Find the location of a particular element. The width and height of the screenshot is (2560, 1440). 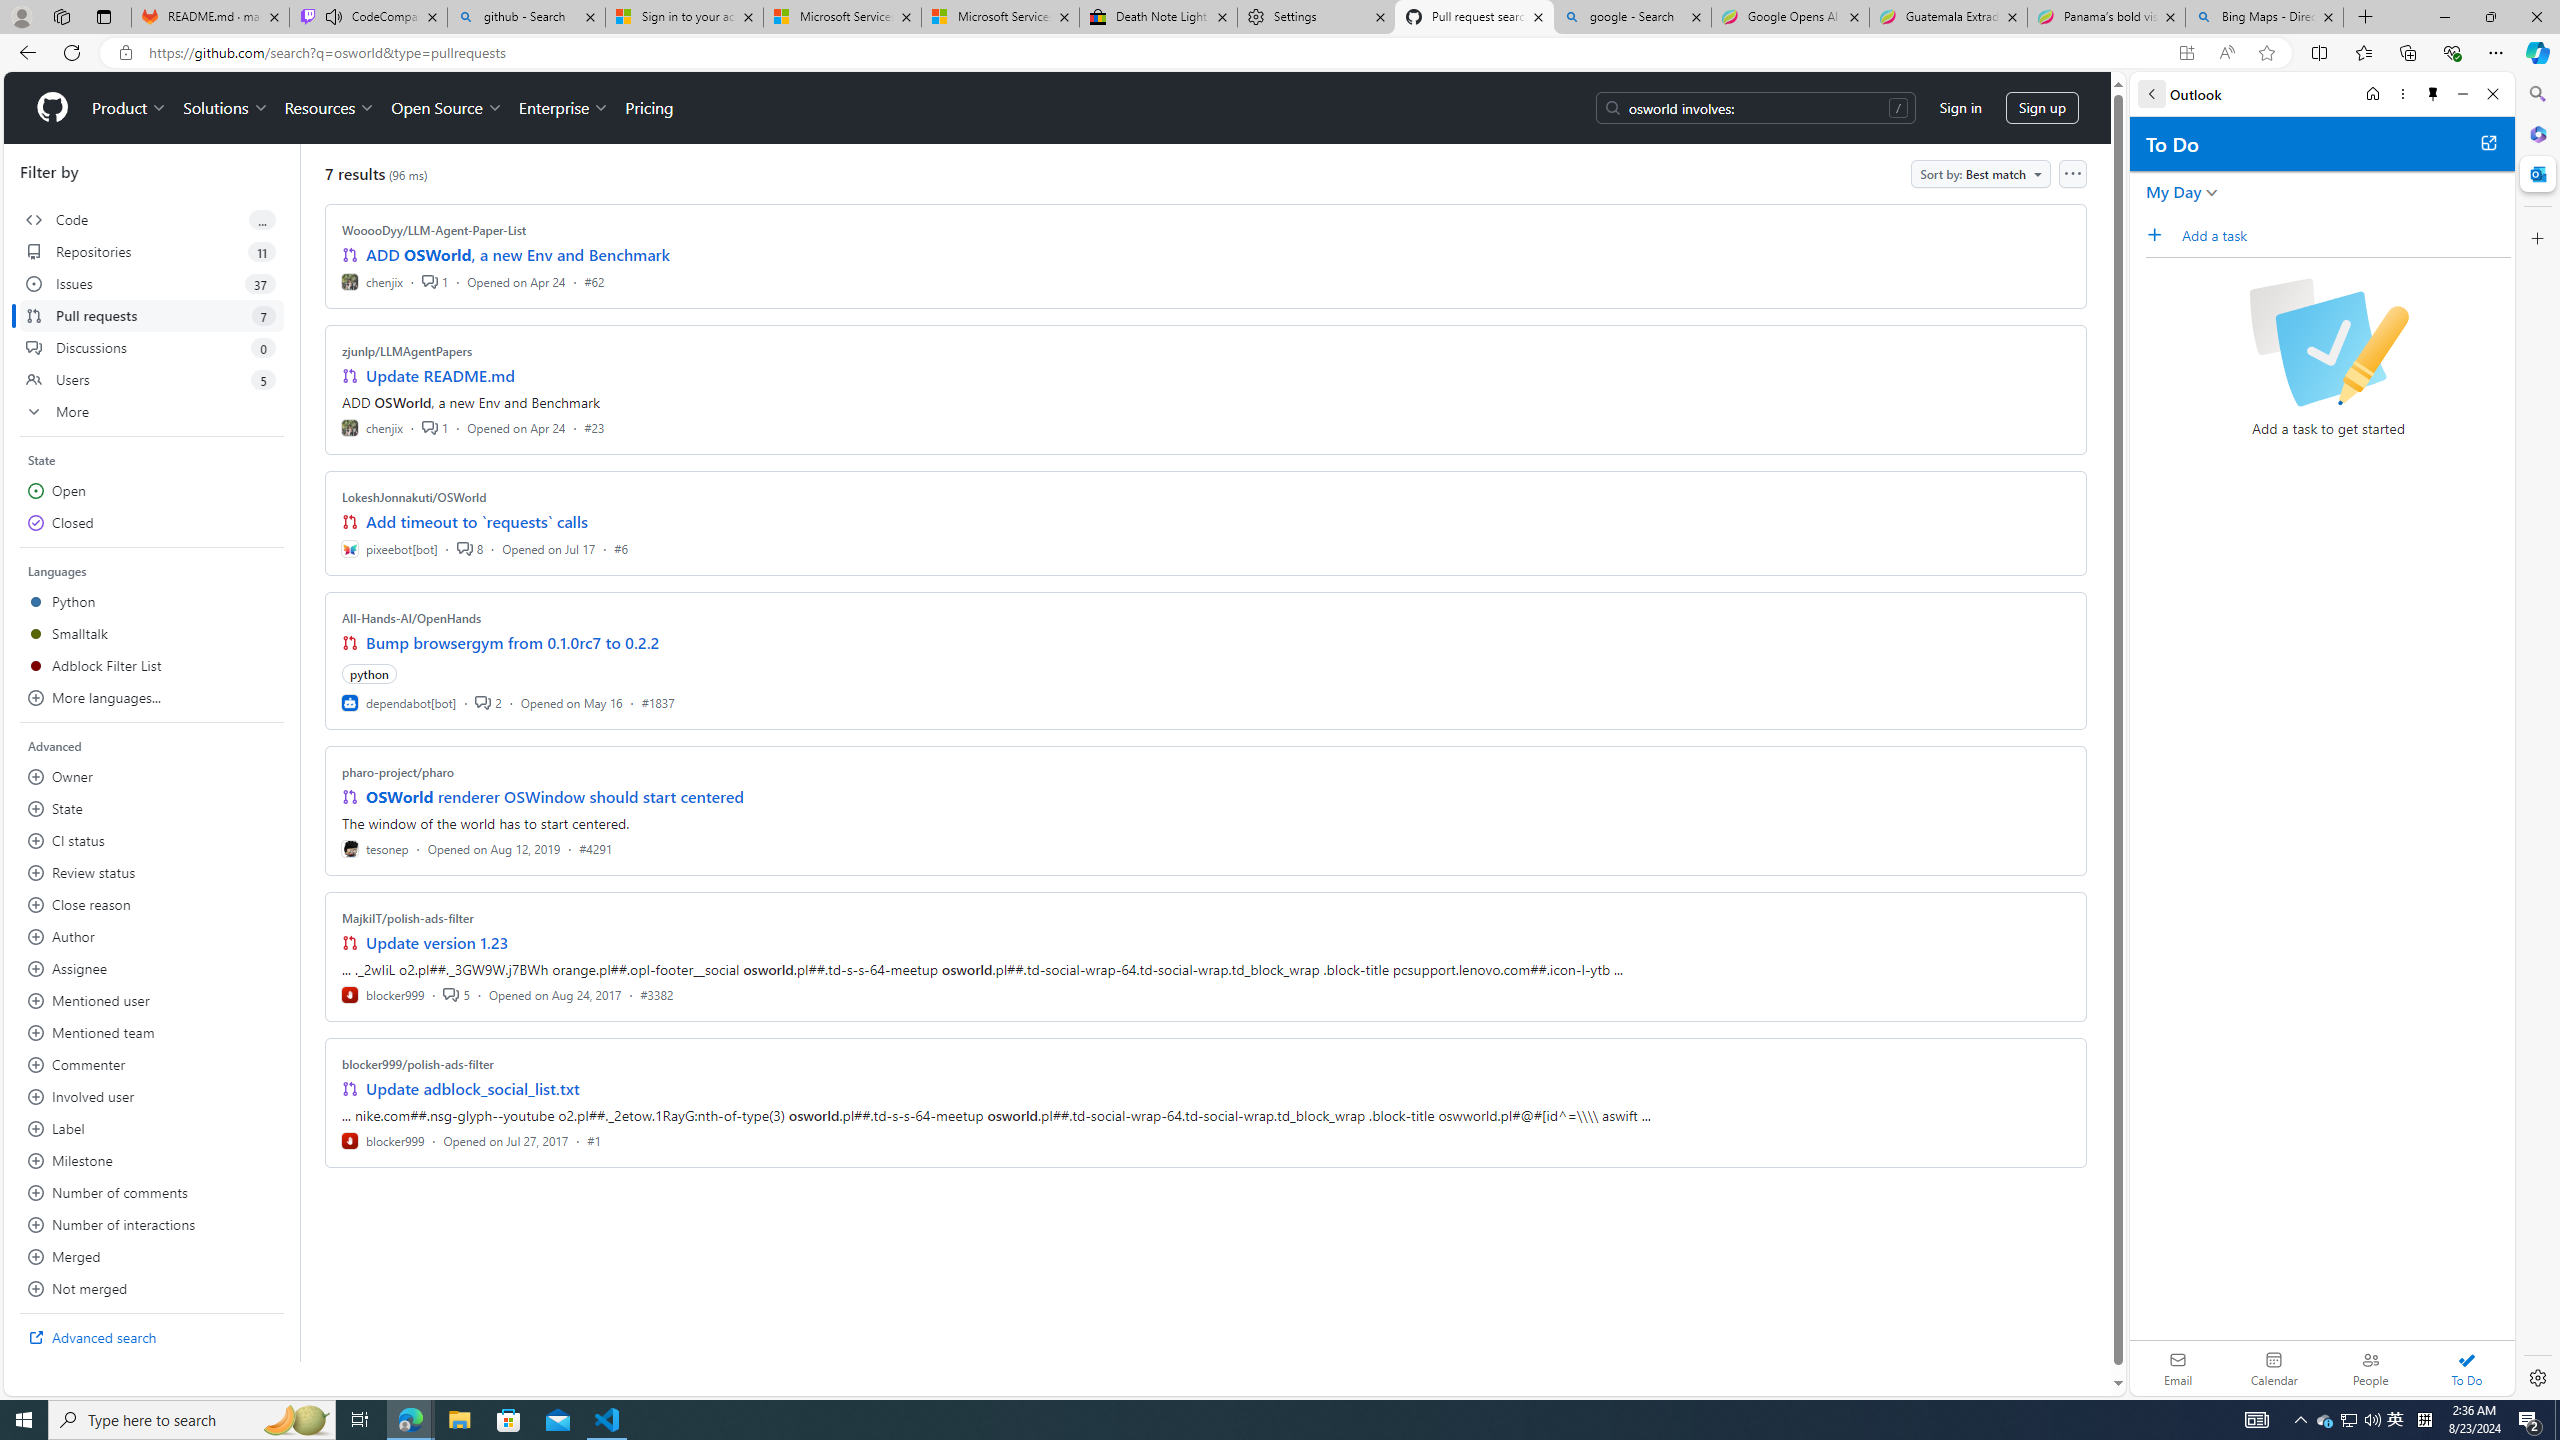

#6 is located at coordinates (620, 548).